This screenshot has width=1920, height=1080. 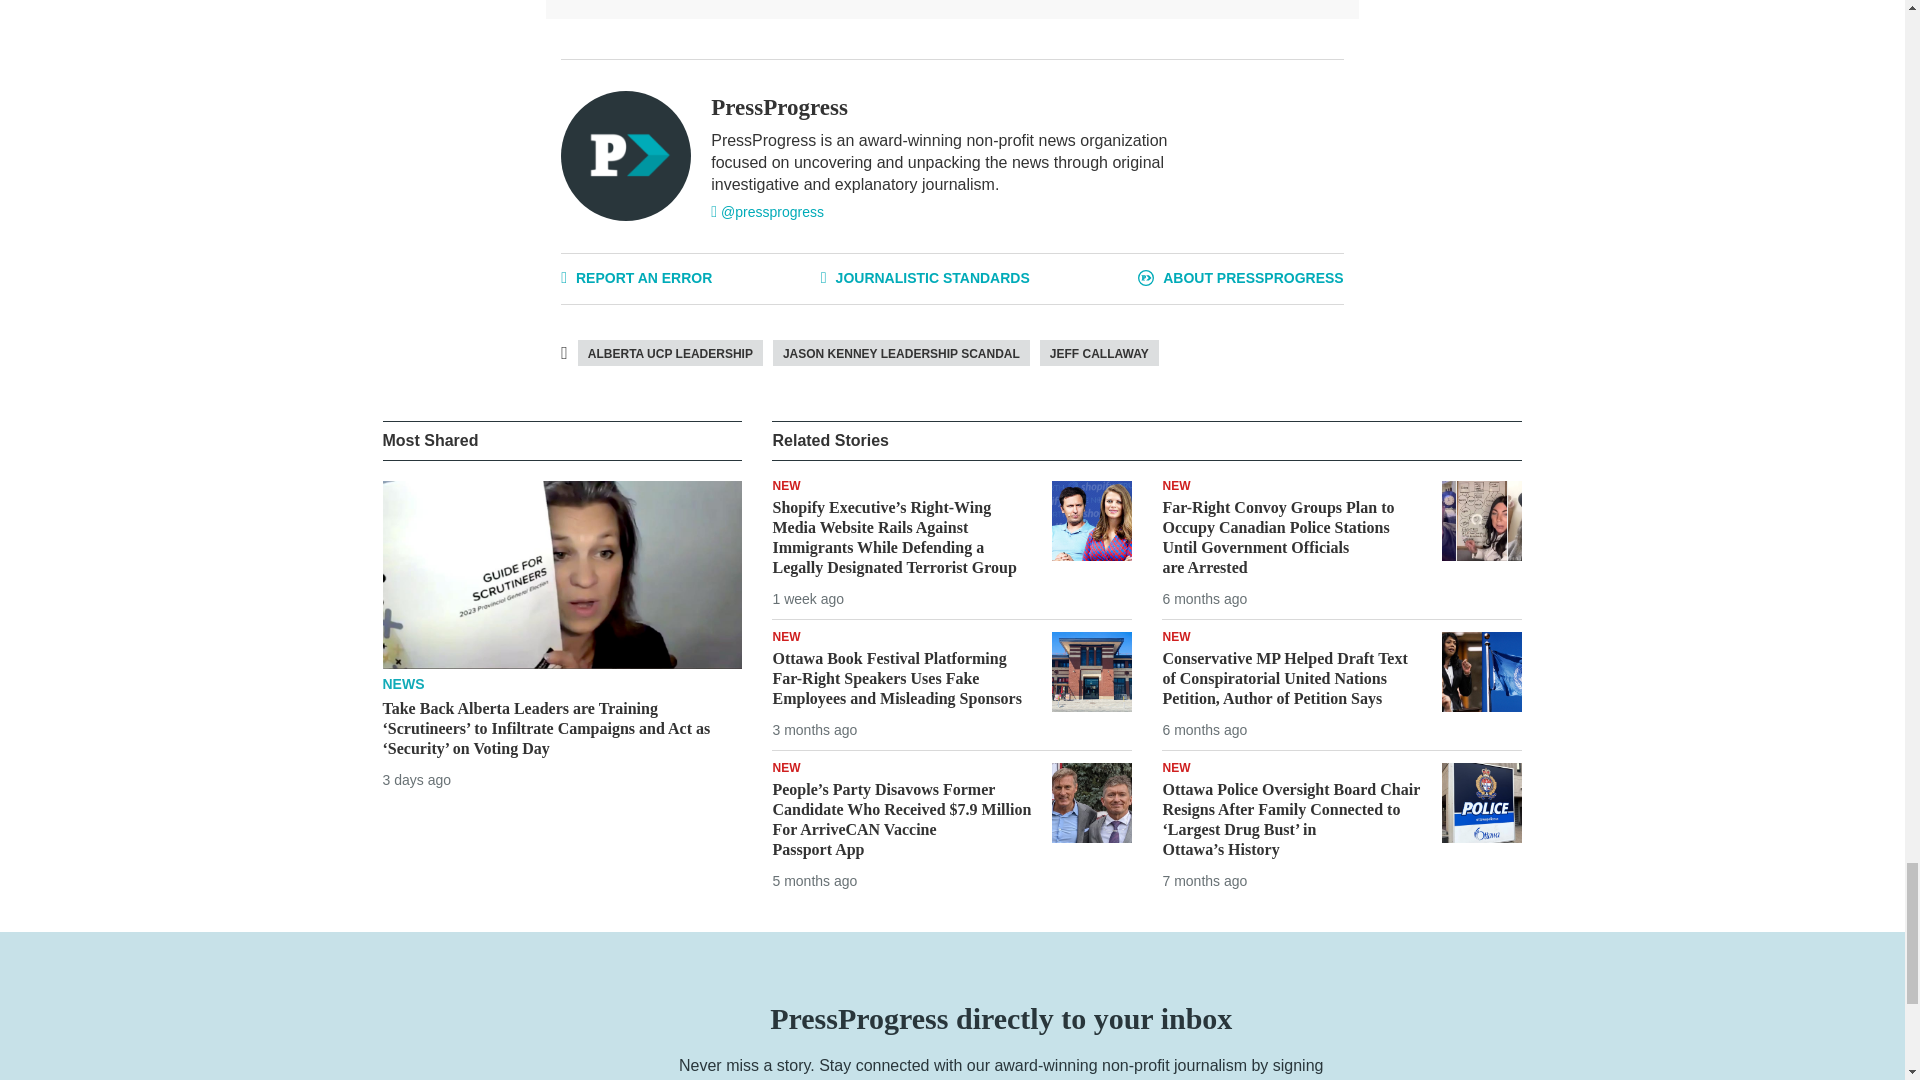 I want to click on REPORT AN ERROR, so click(x=636, y=278).